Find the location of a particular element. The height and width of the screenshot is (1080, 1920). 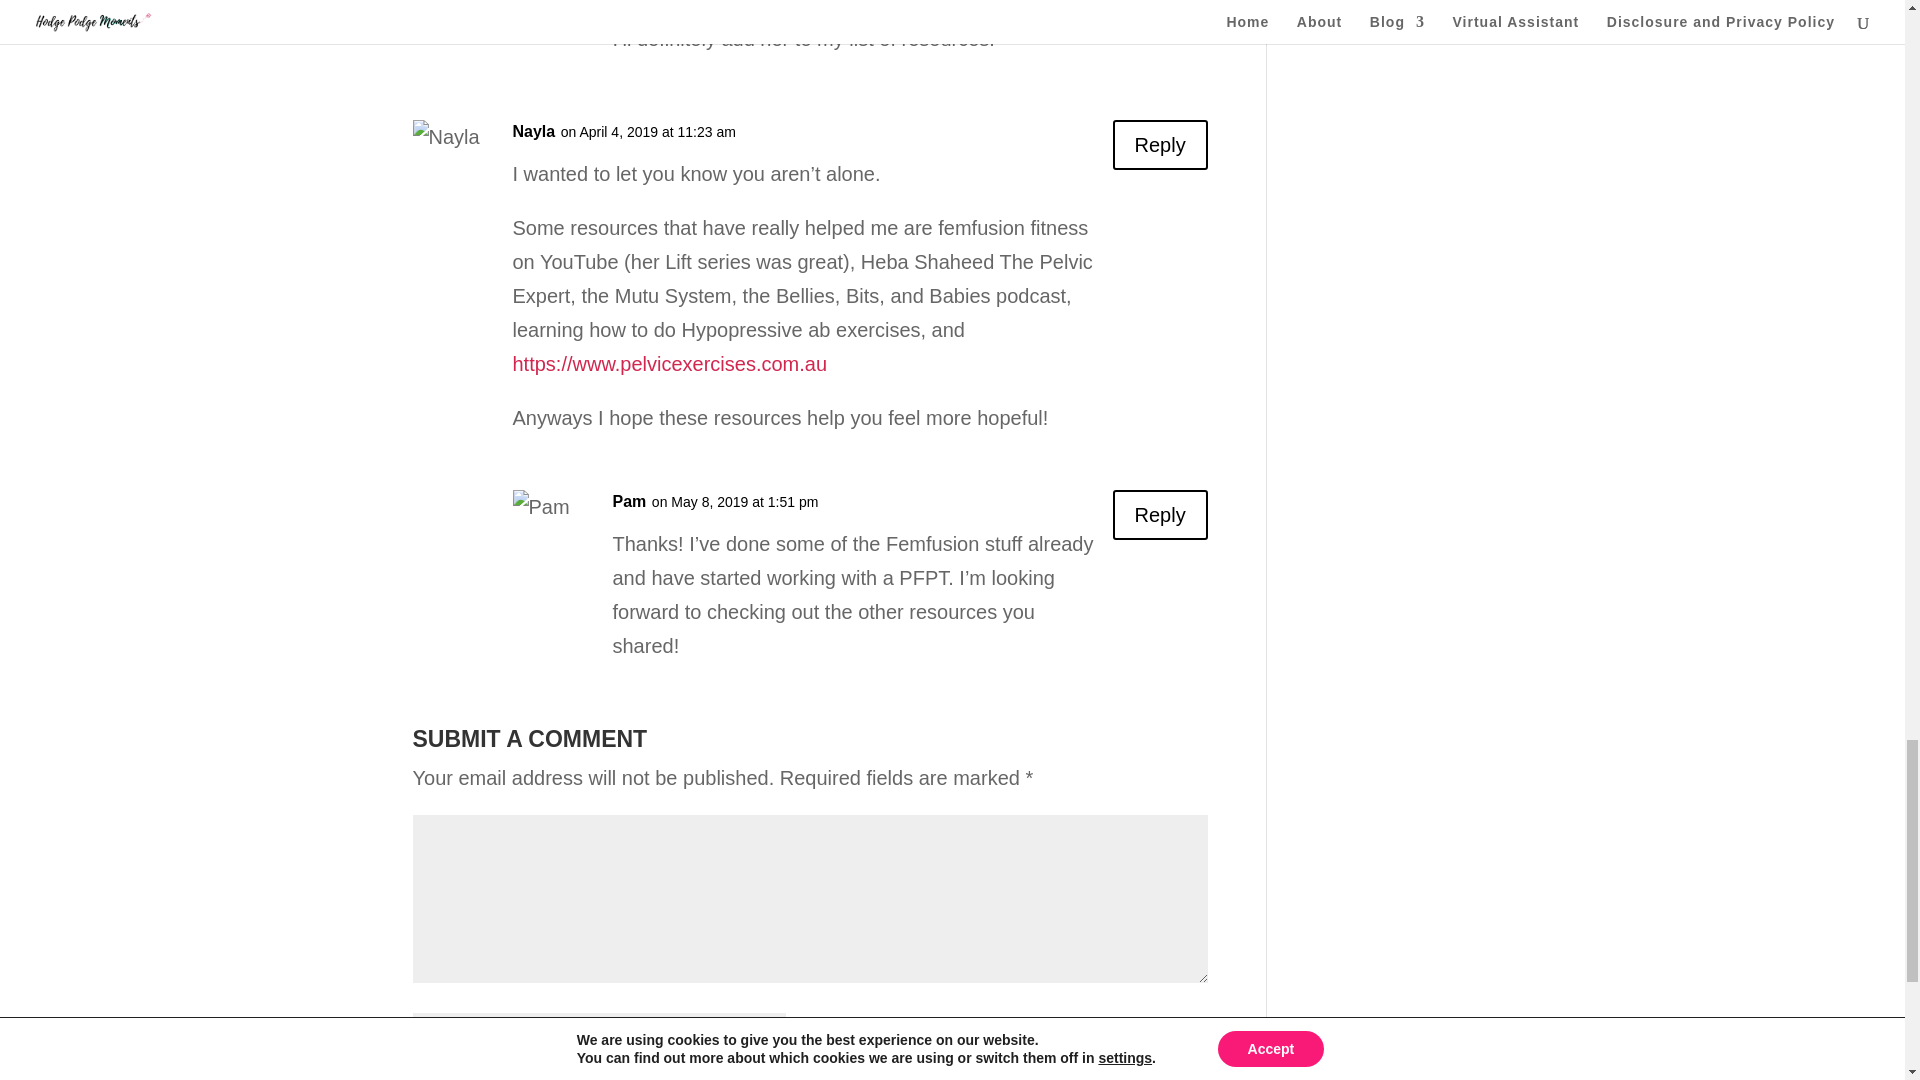

Reply is located at coordinates (1160, 17).